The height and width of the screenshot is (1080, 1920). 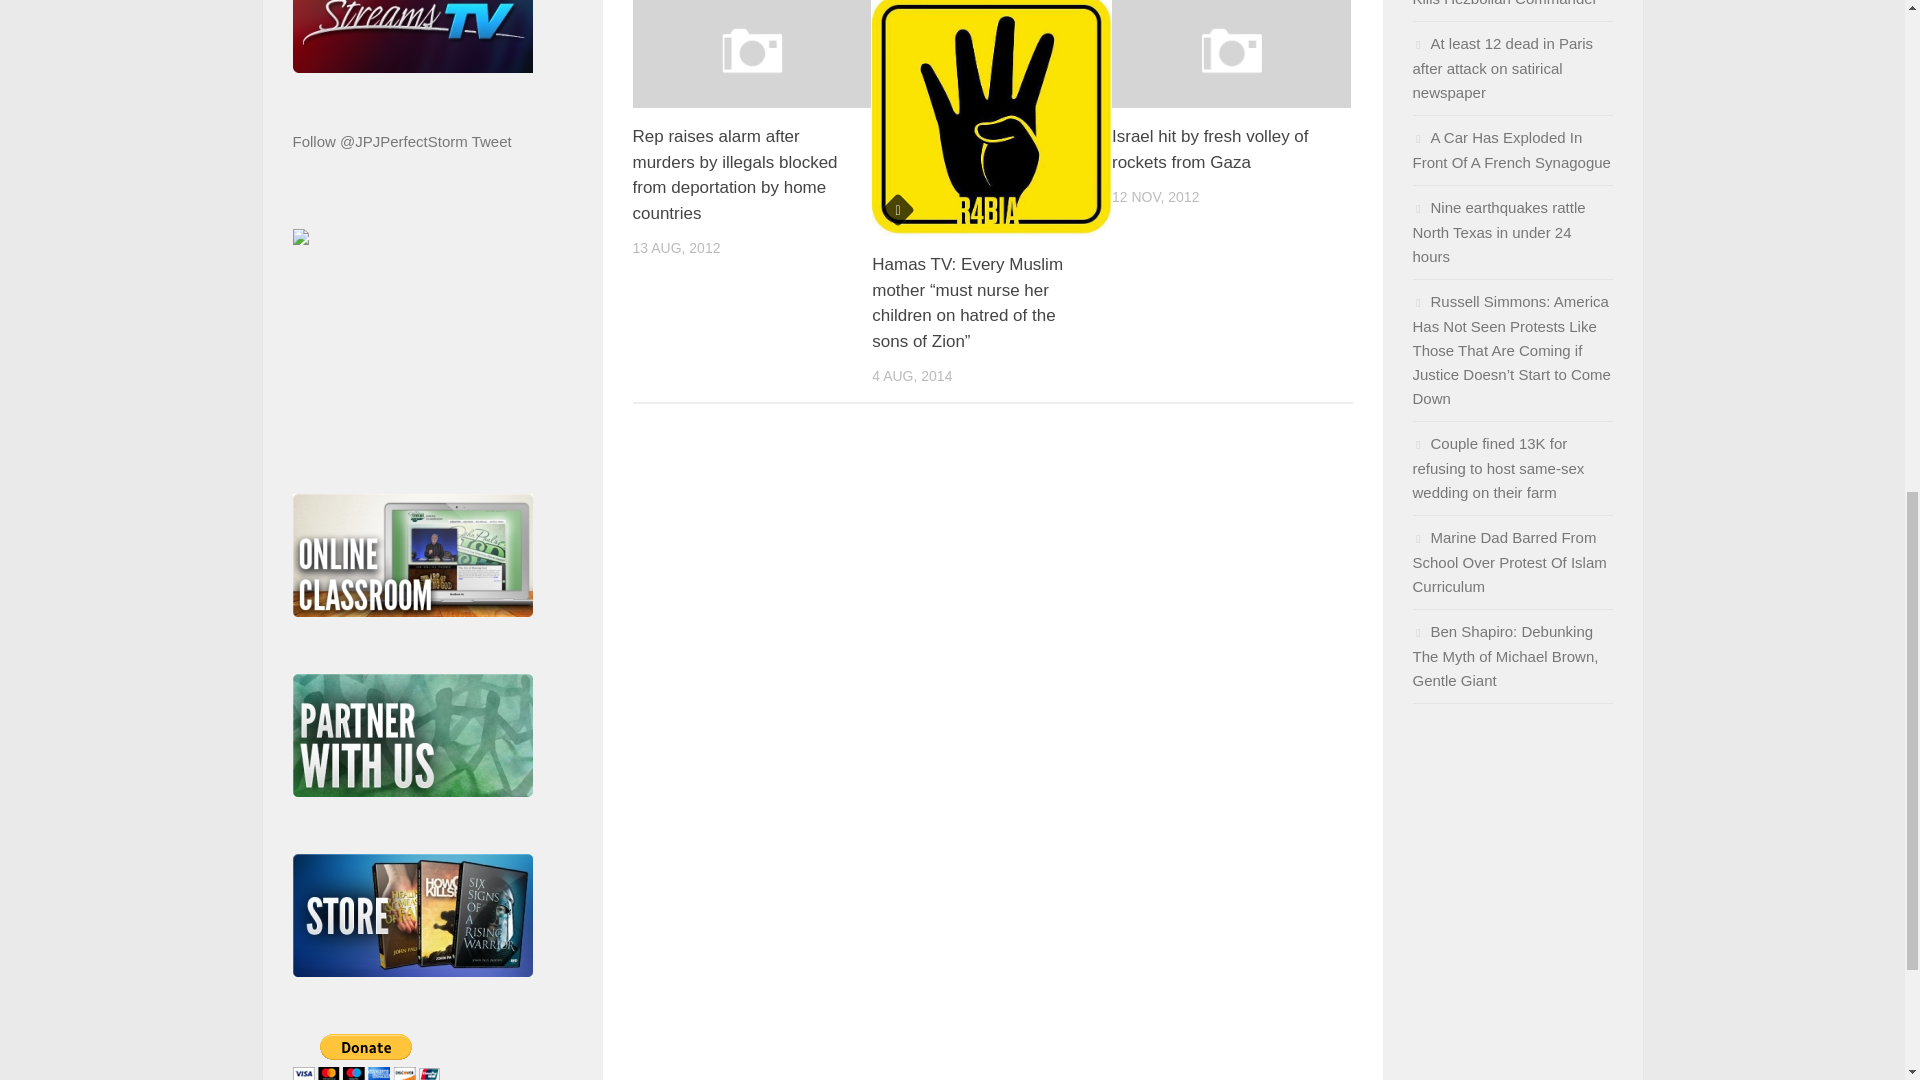 I want to click on Preparing for the Perfect Storm.com, so click(x=299, y=240).